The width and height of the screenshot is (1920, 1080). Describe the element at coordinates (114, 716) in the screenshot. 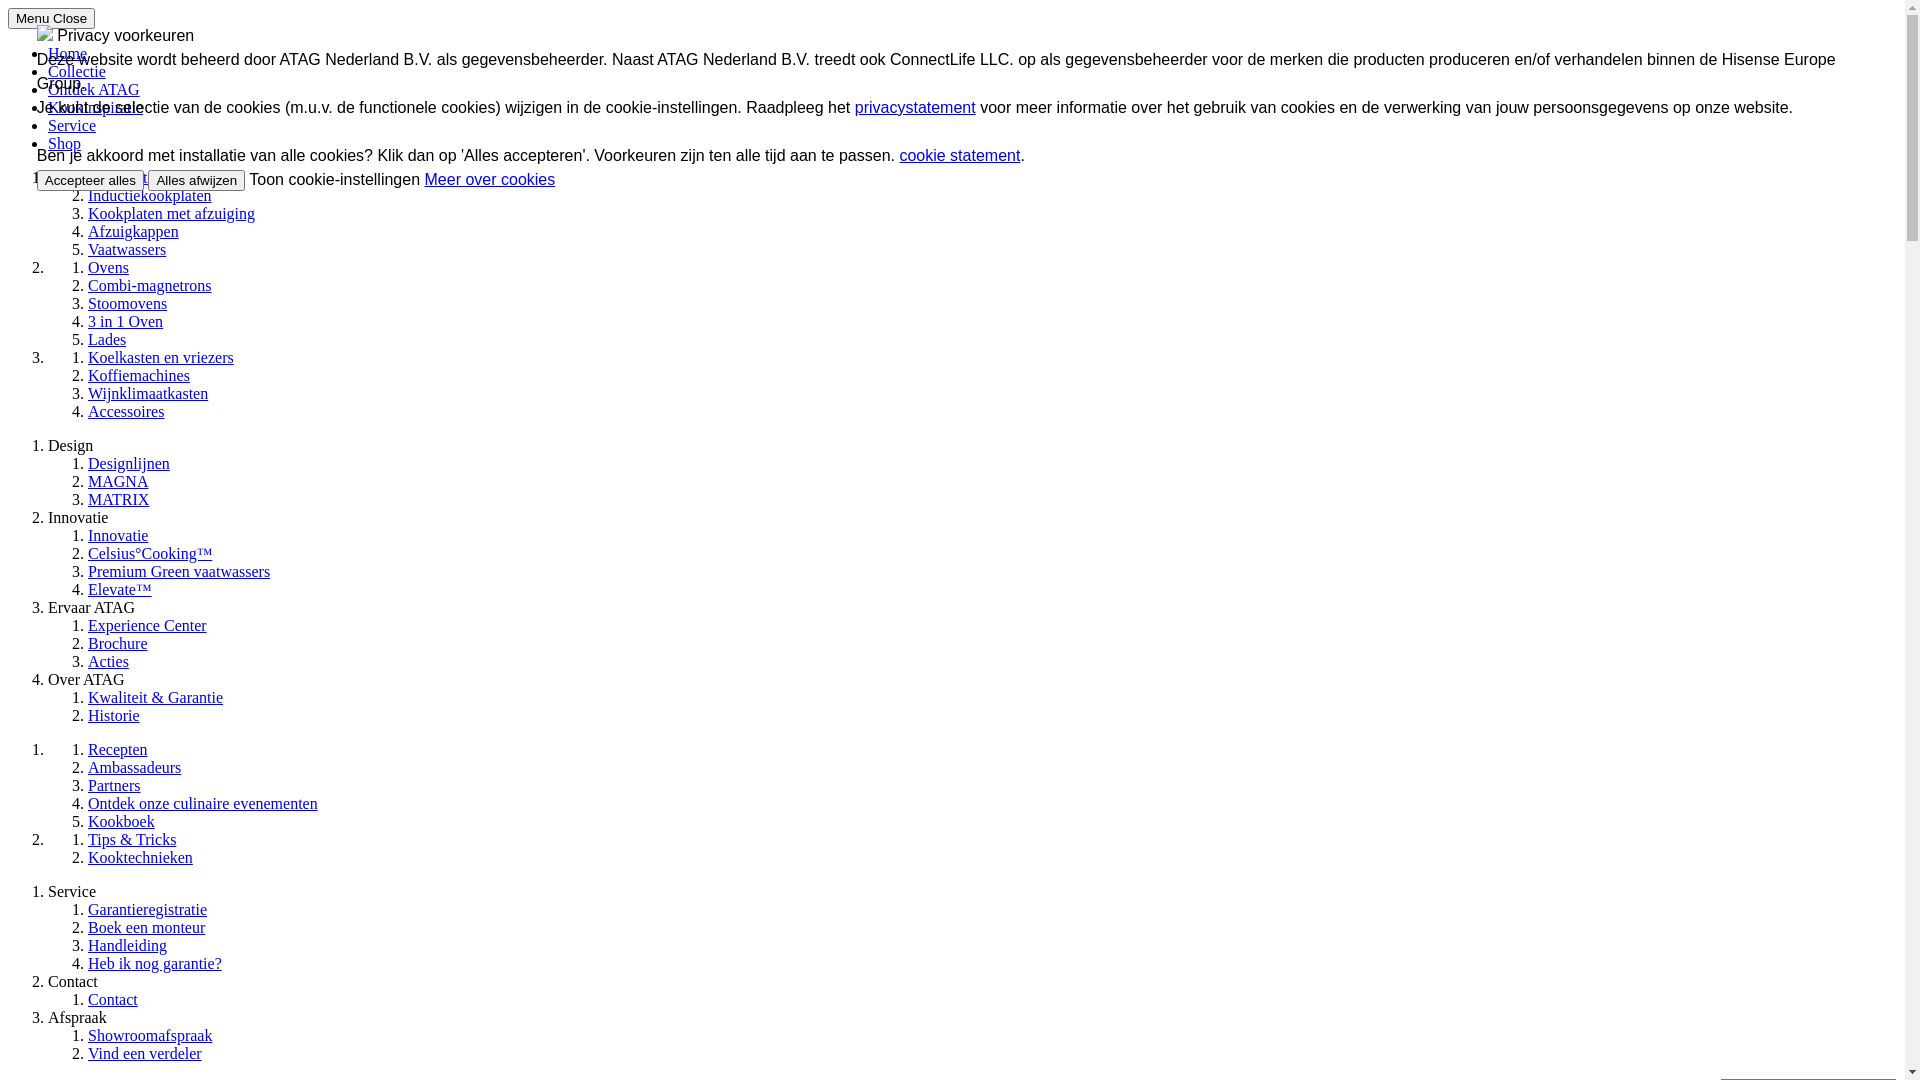

I see `Historie` at that location.